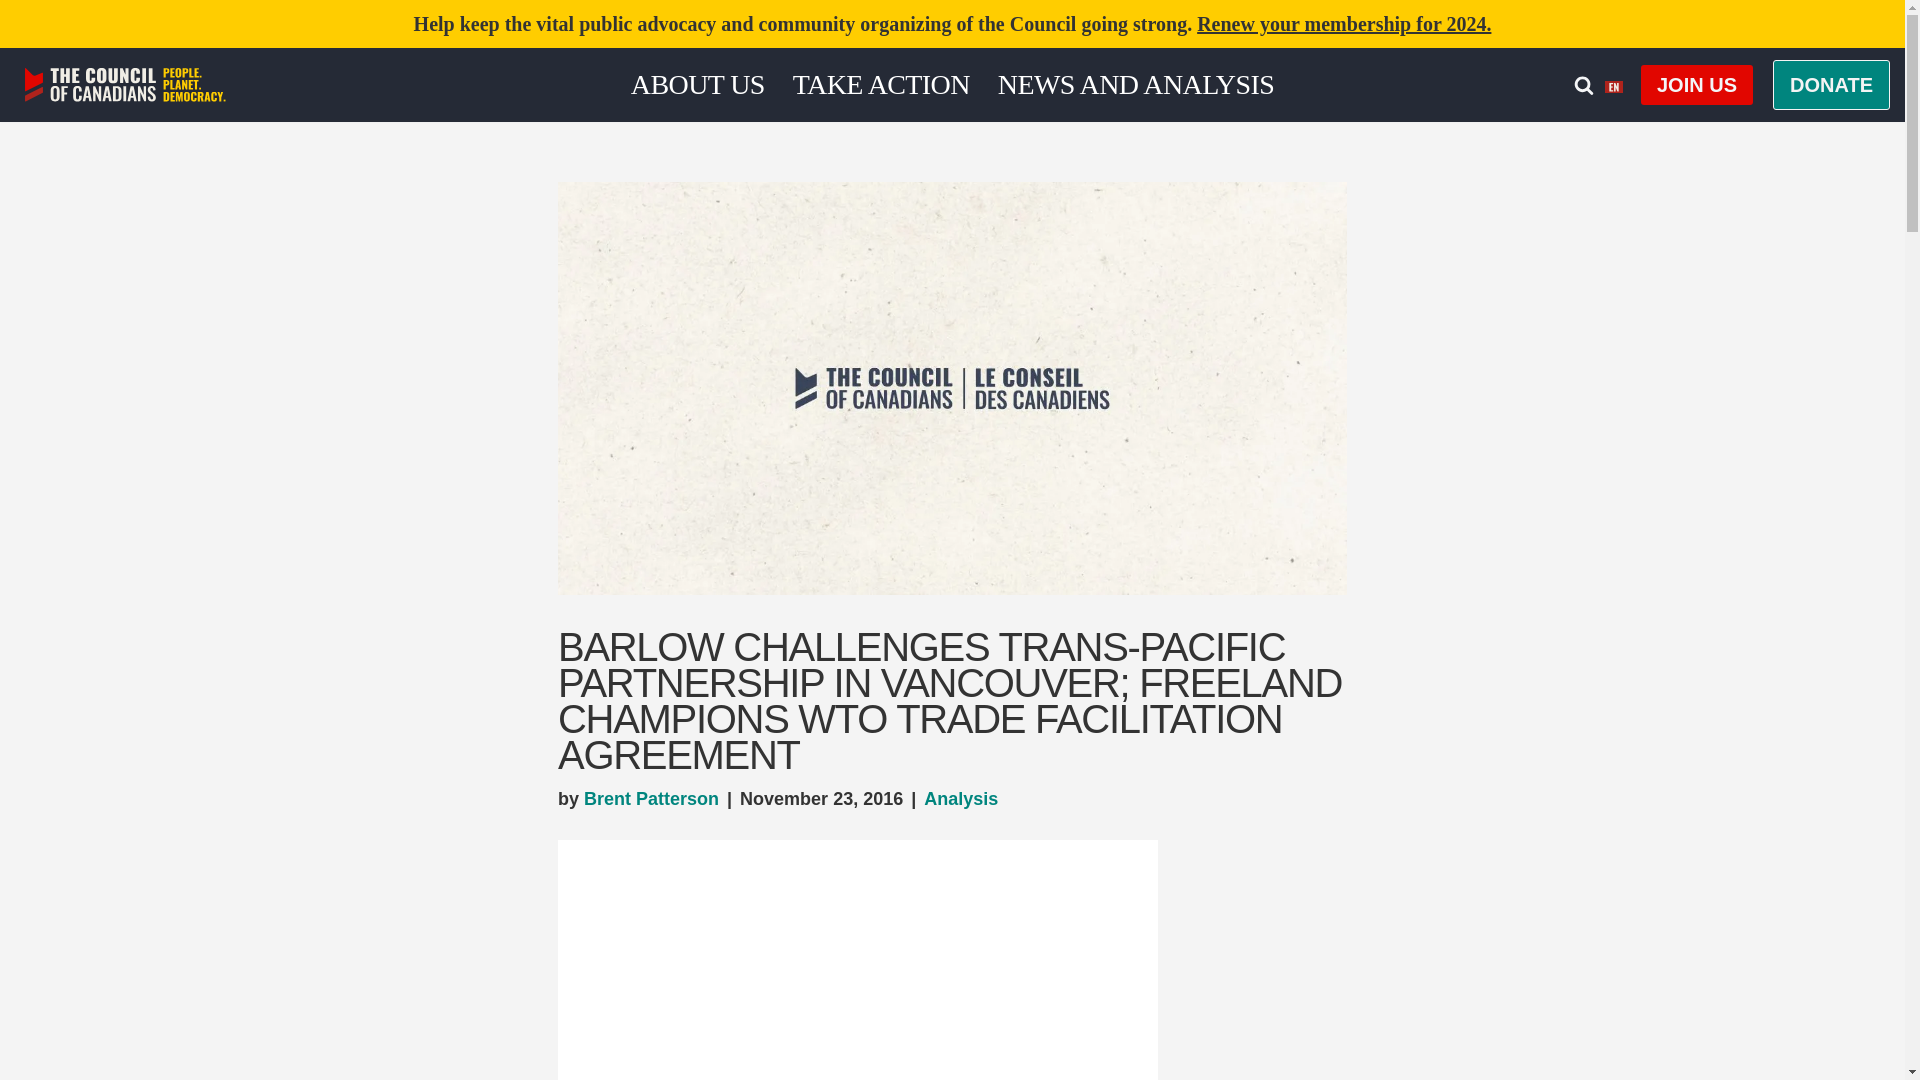 This screenshot has width=1920, height=1080. Describe the element at coordinates (15, 42) in the screenshot. I see `Skip to content` at that location.